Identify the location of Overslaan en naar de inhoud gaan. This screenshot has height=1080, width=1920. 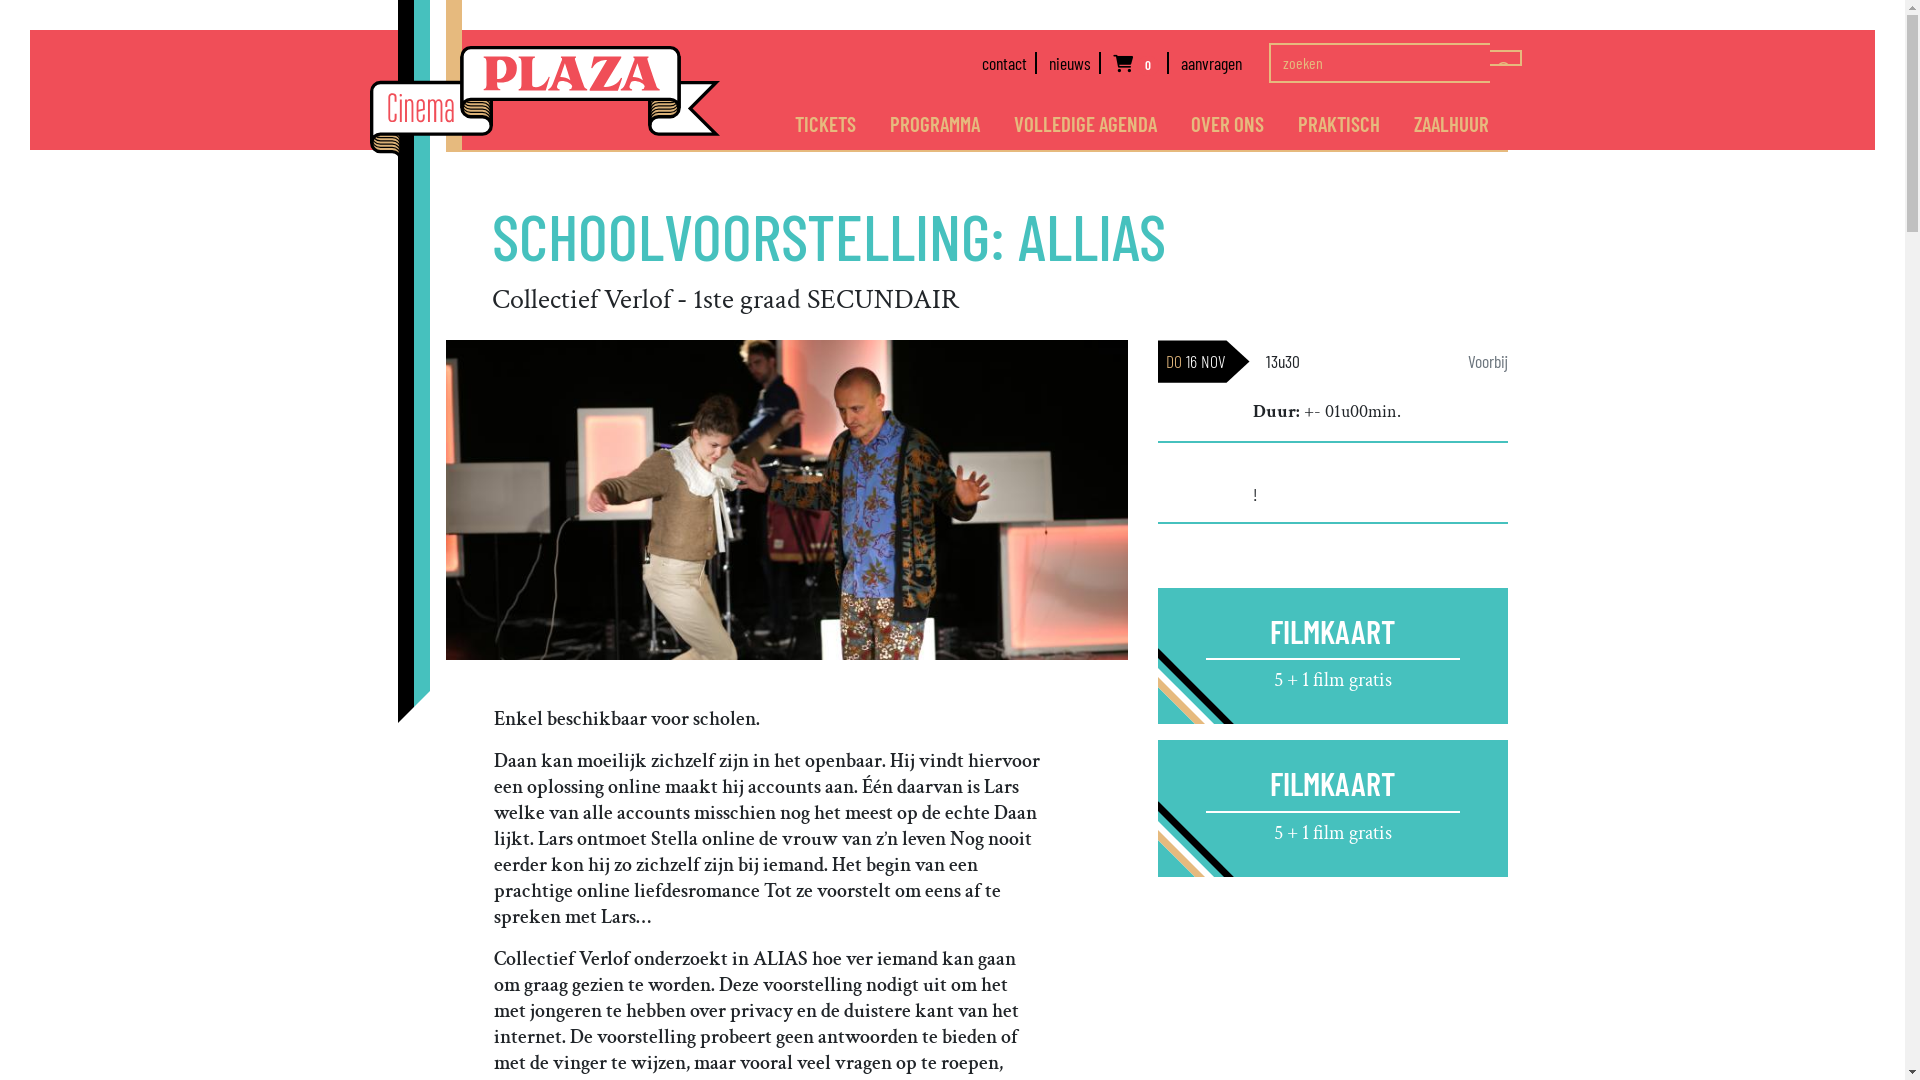
(952, 32).